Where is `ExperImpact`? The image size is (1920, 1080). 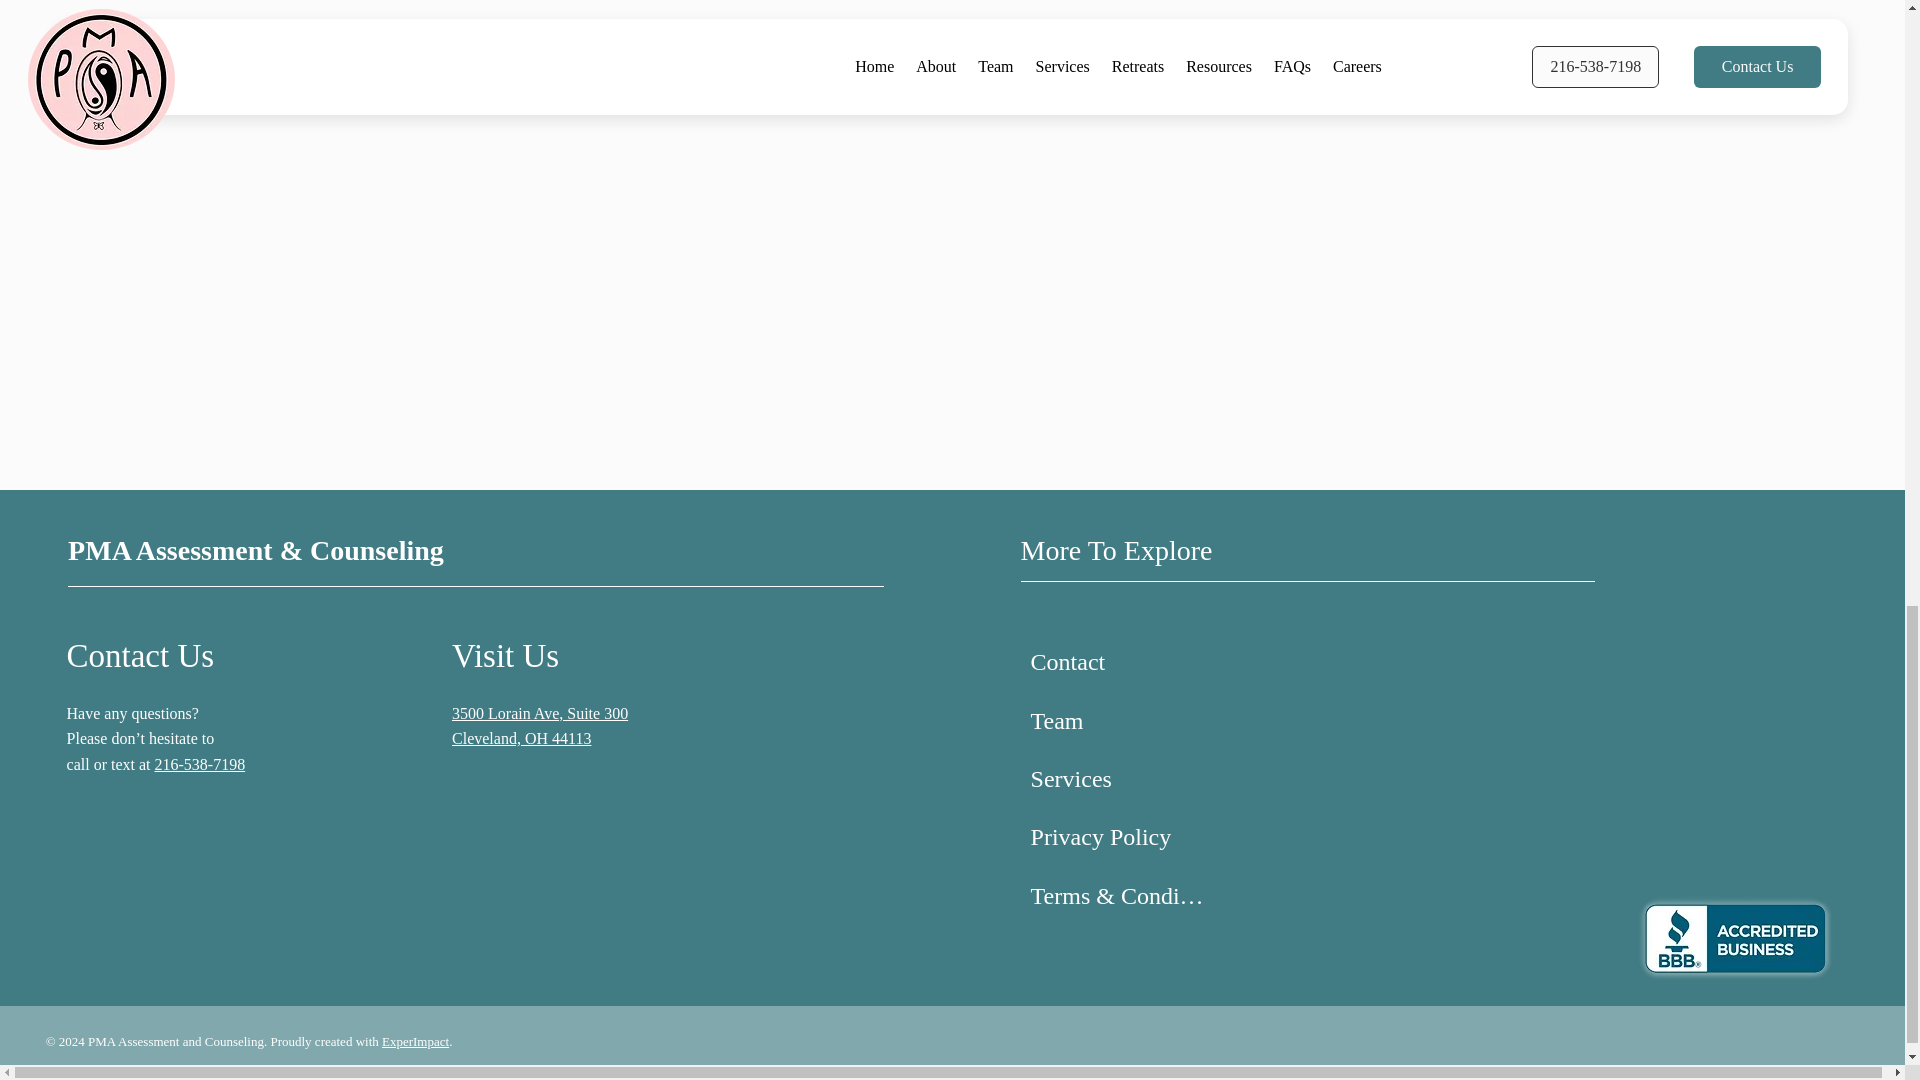
ExperImpact is located at coordinates (416, 1040).